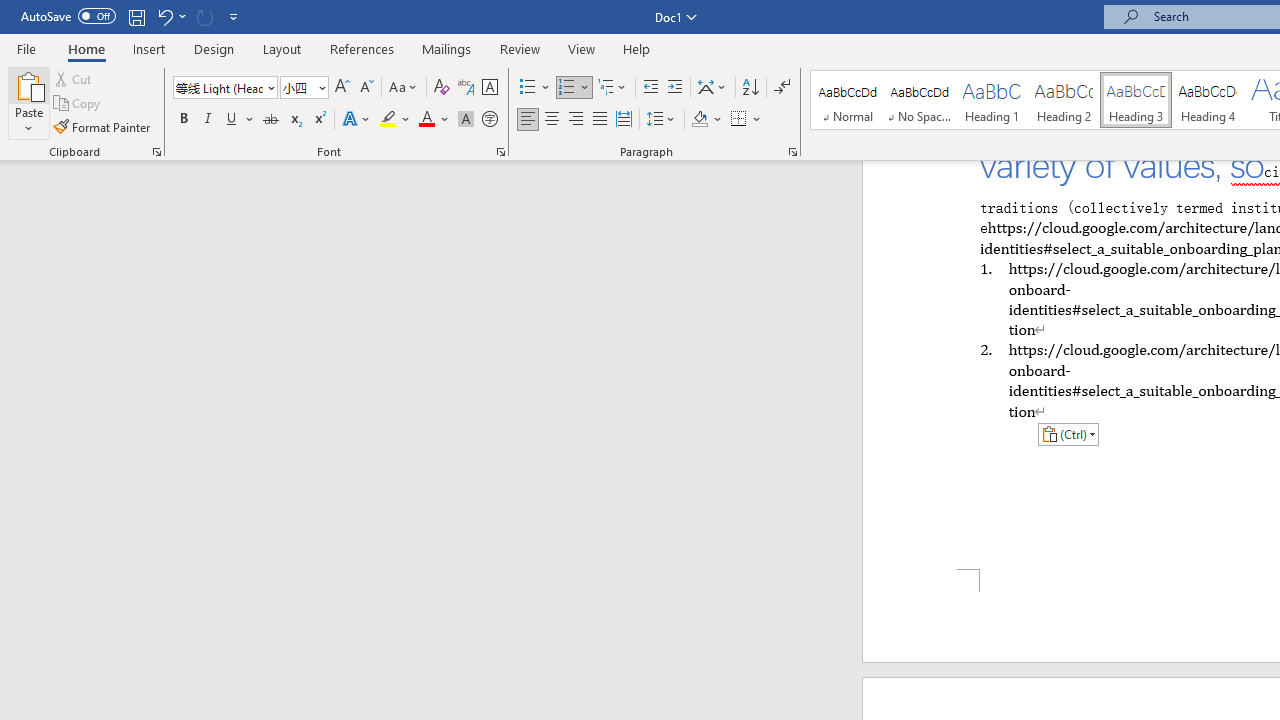 The image size is (1280, 720). What do you see at coordinates (466, 88) in the screenshot?
I see `Phonetic Guide...` at bounding box center [466, 88].